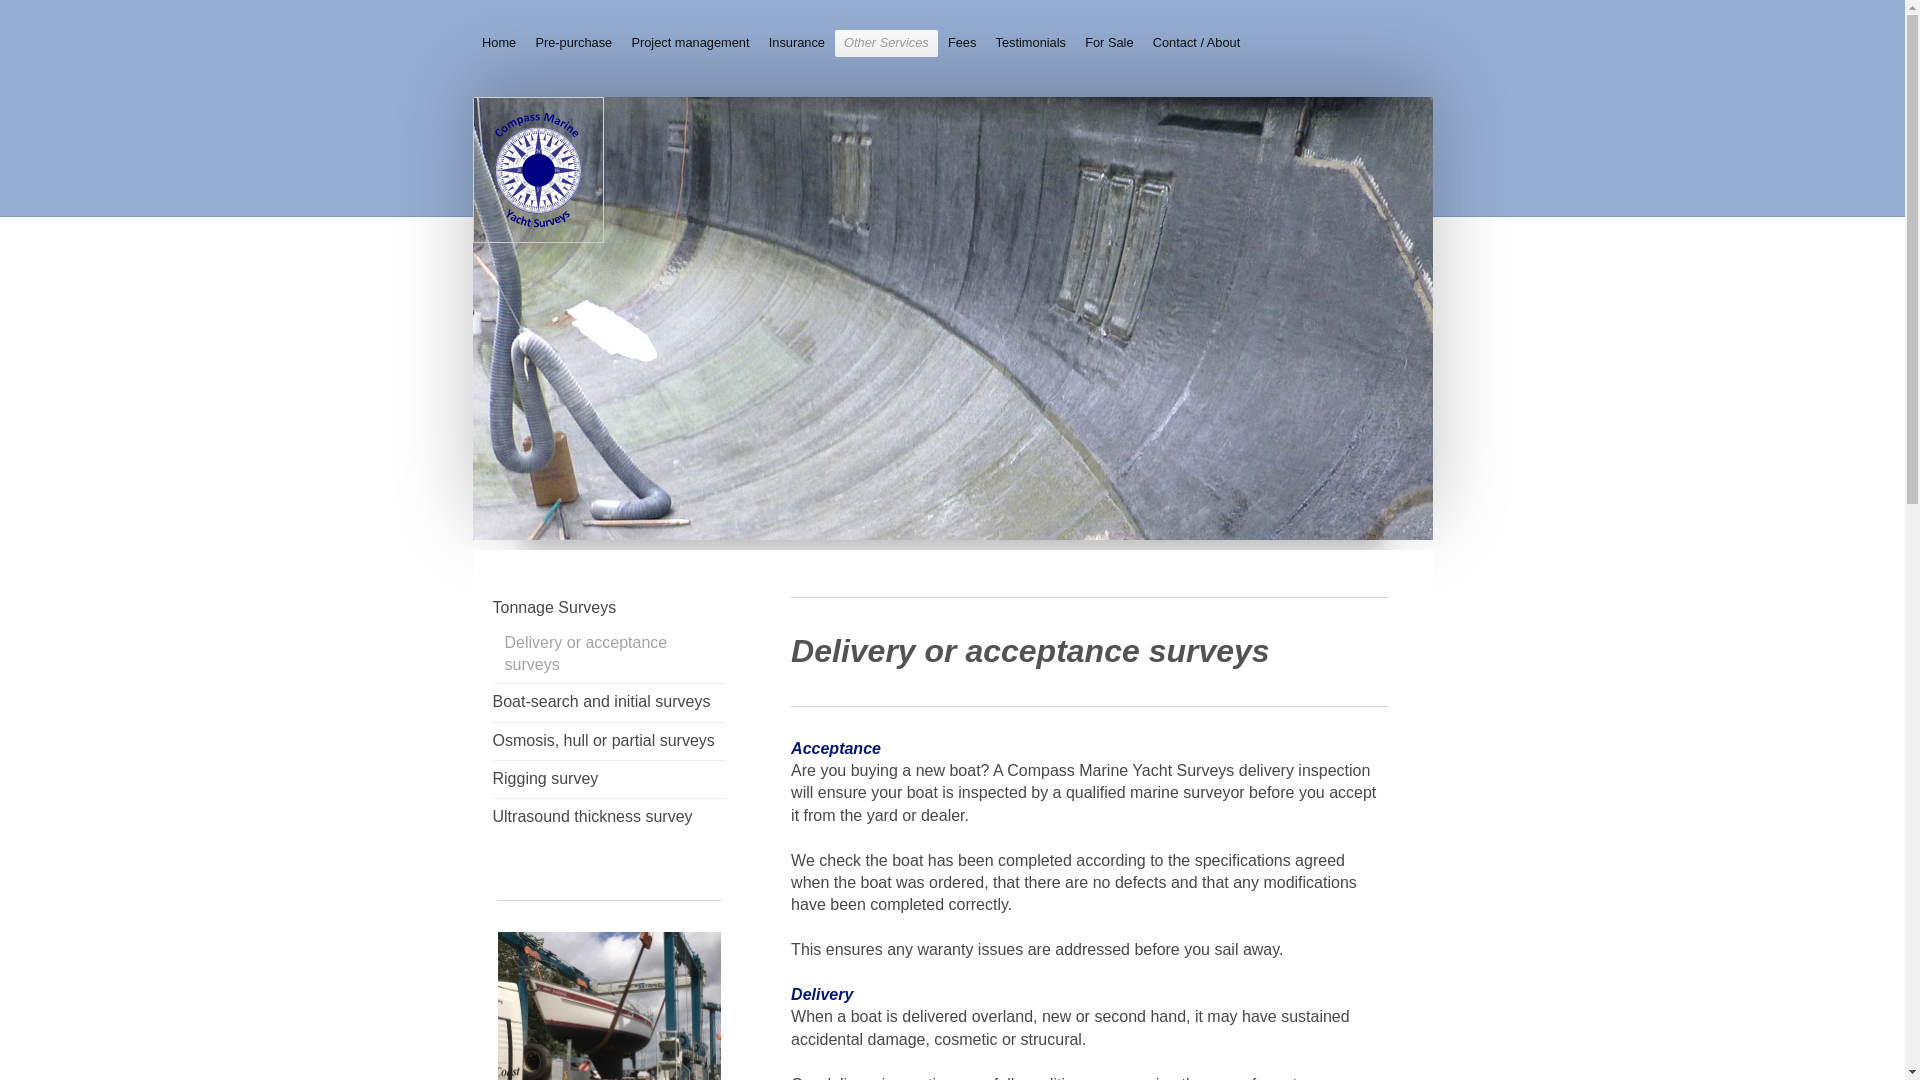 This screenshot has width=1920, height=1080. I want to click on Project management, so click(690, 44).